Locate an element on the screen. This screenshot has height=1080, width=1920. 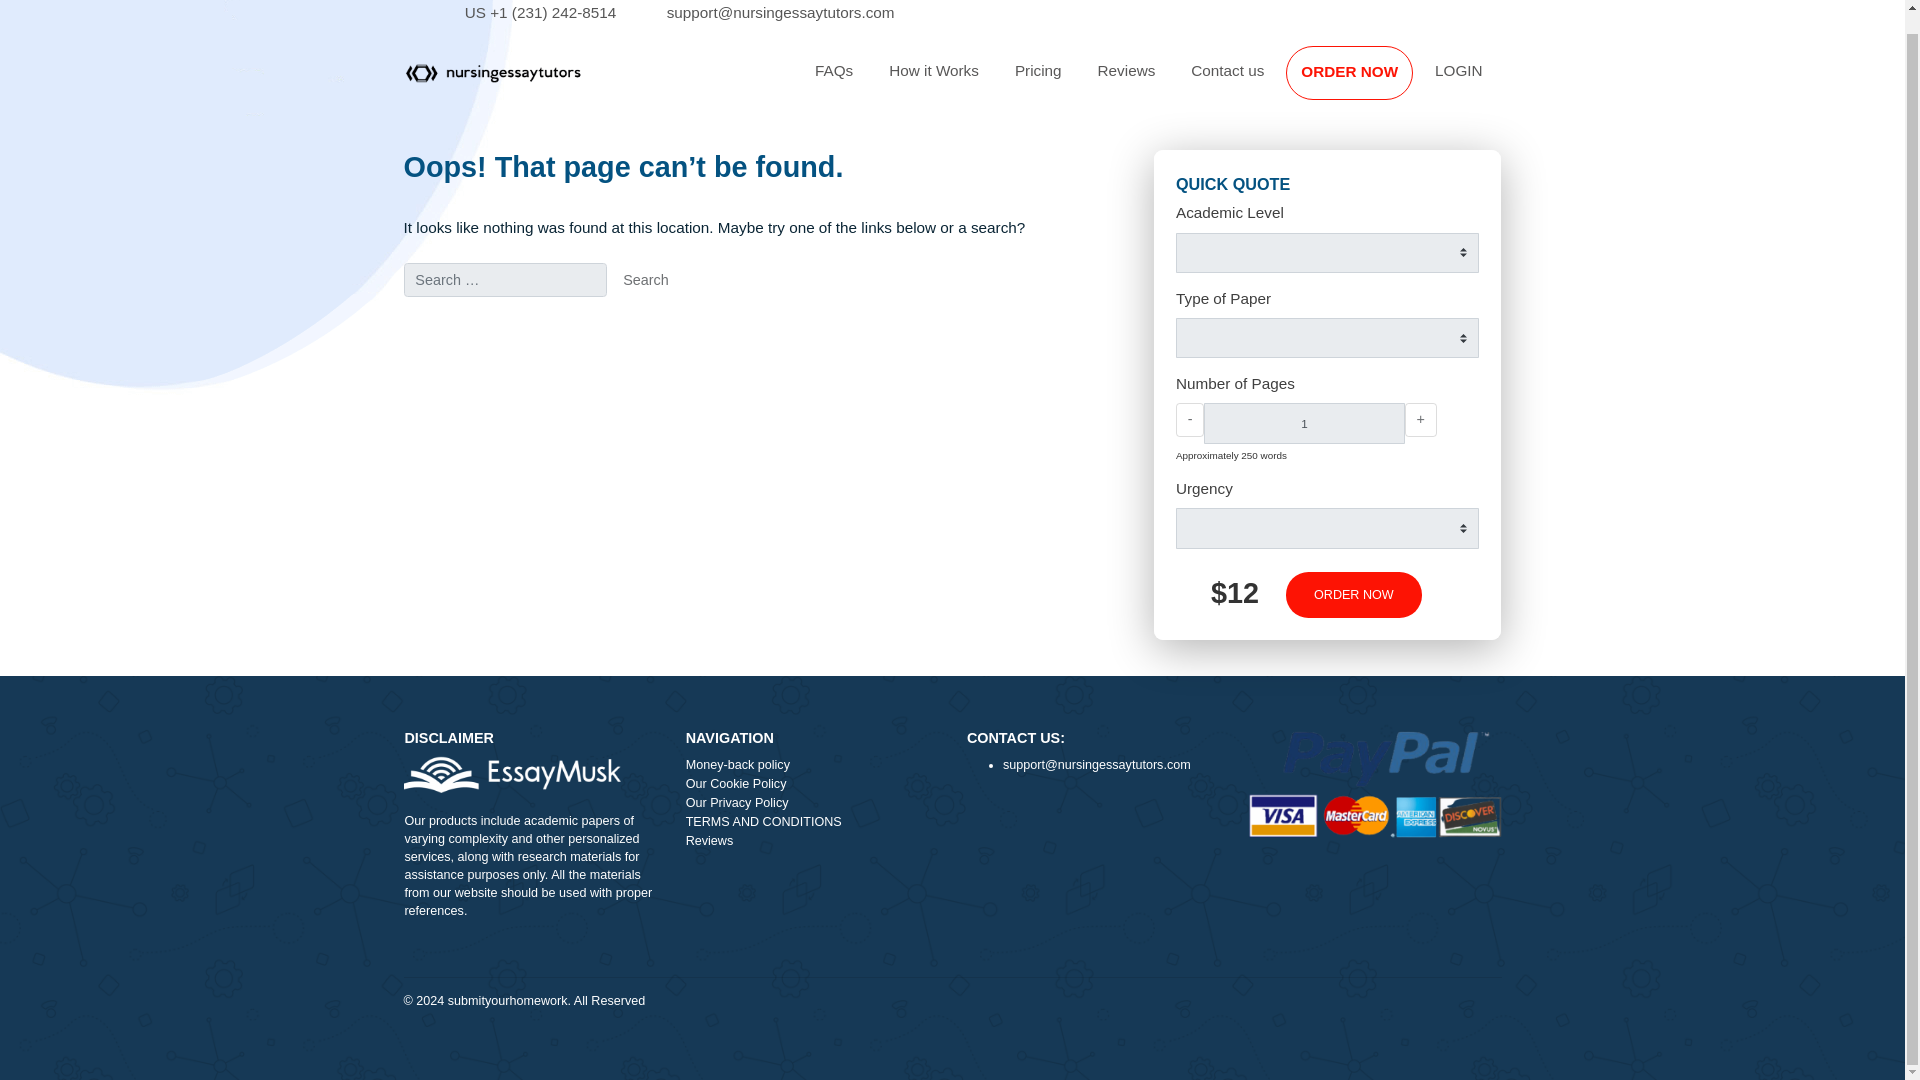
How it Works is located at coordinates (1038, 81).